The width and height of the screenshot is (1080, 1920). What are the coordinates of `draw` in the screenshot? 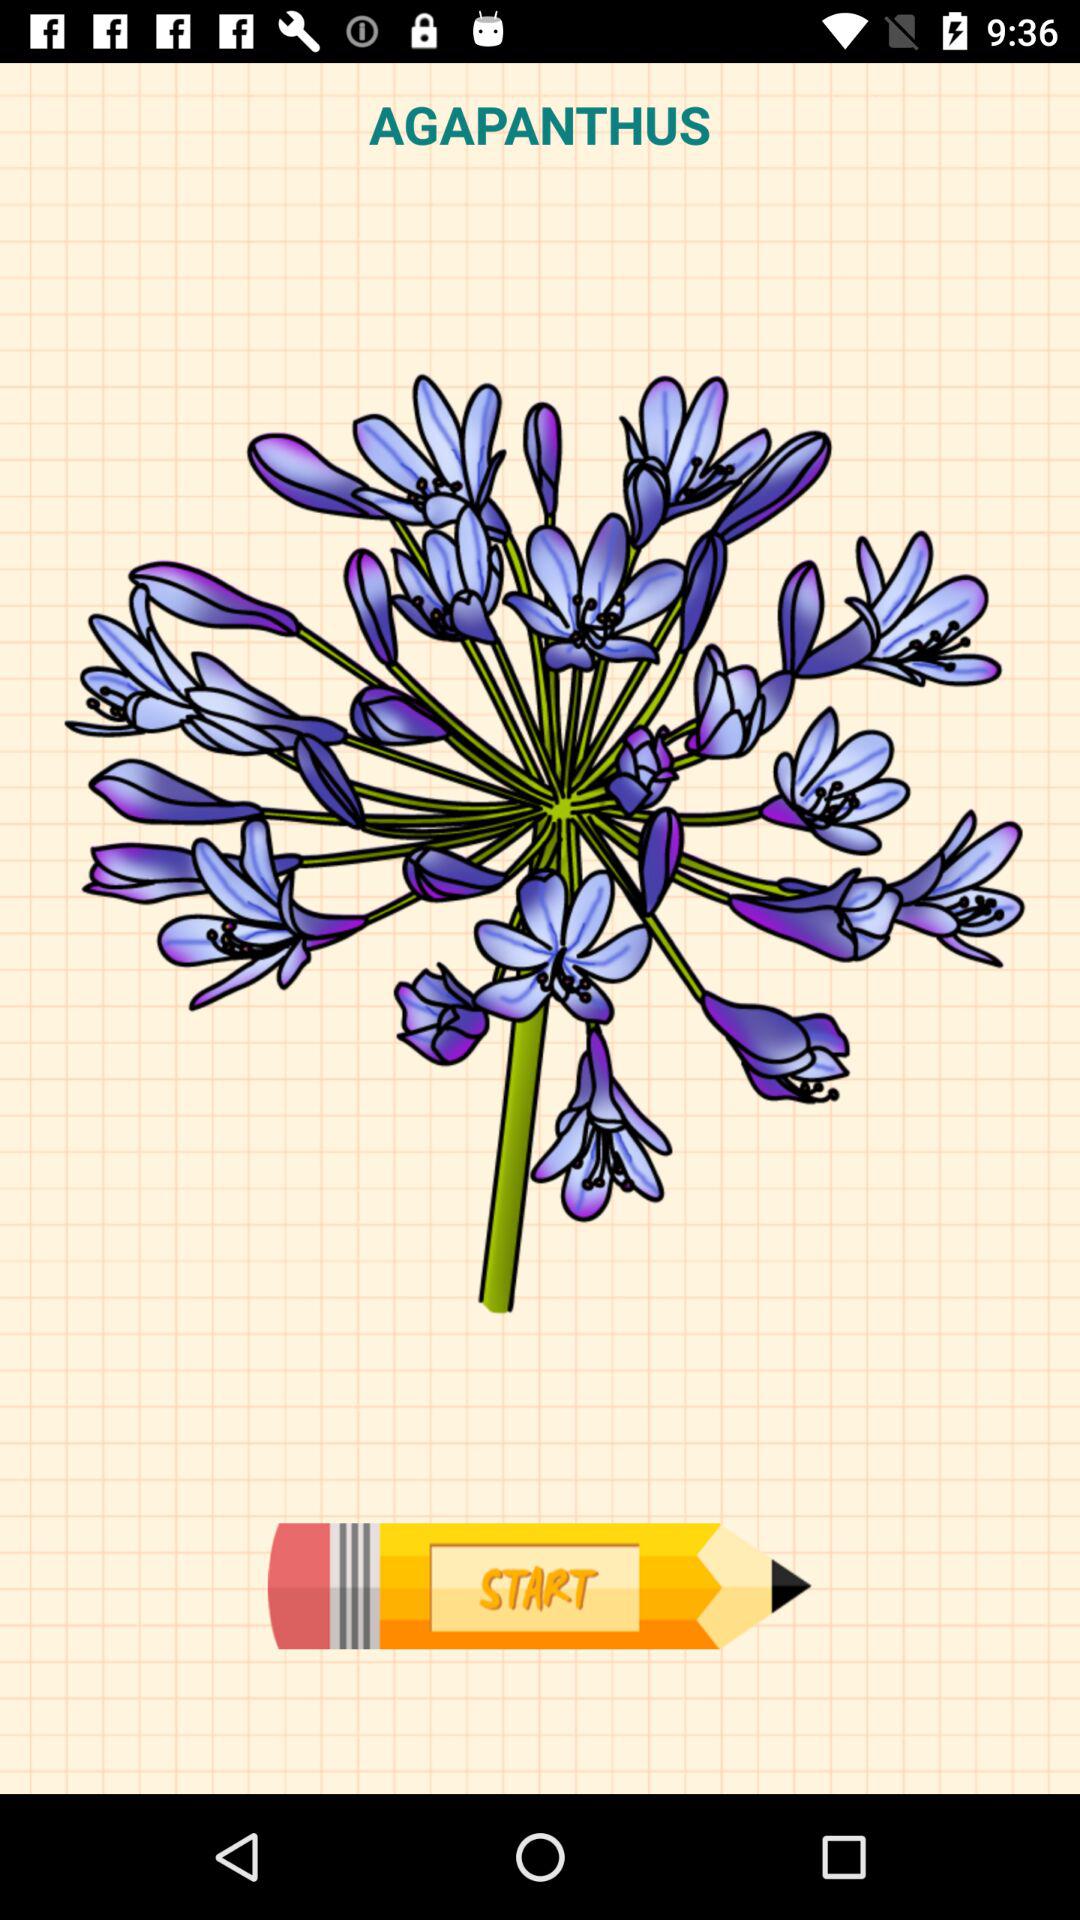 It's located at (539, 1586).